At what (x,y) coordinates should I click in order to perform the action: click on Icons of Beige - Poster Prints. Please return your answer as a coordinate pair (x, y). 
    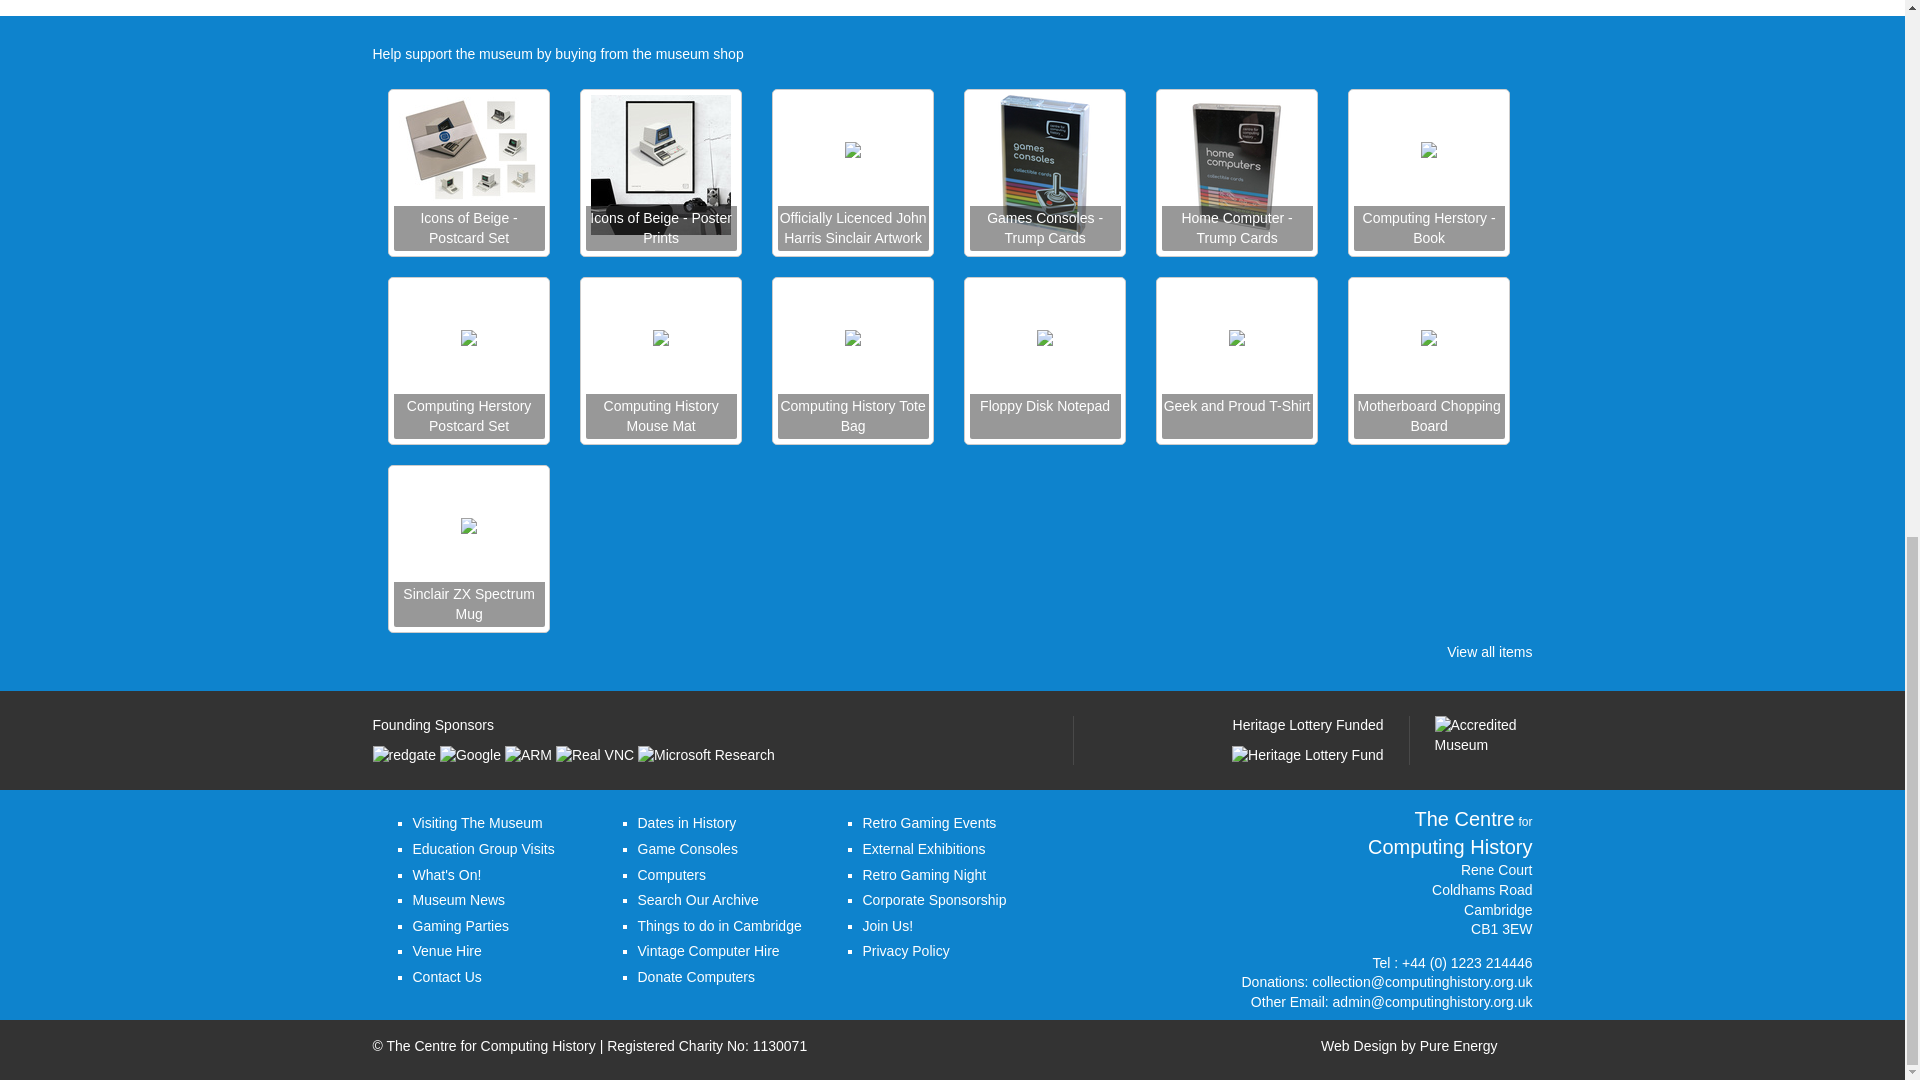
    Looking at the image, I should click on (661, 228).